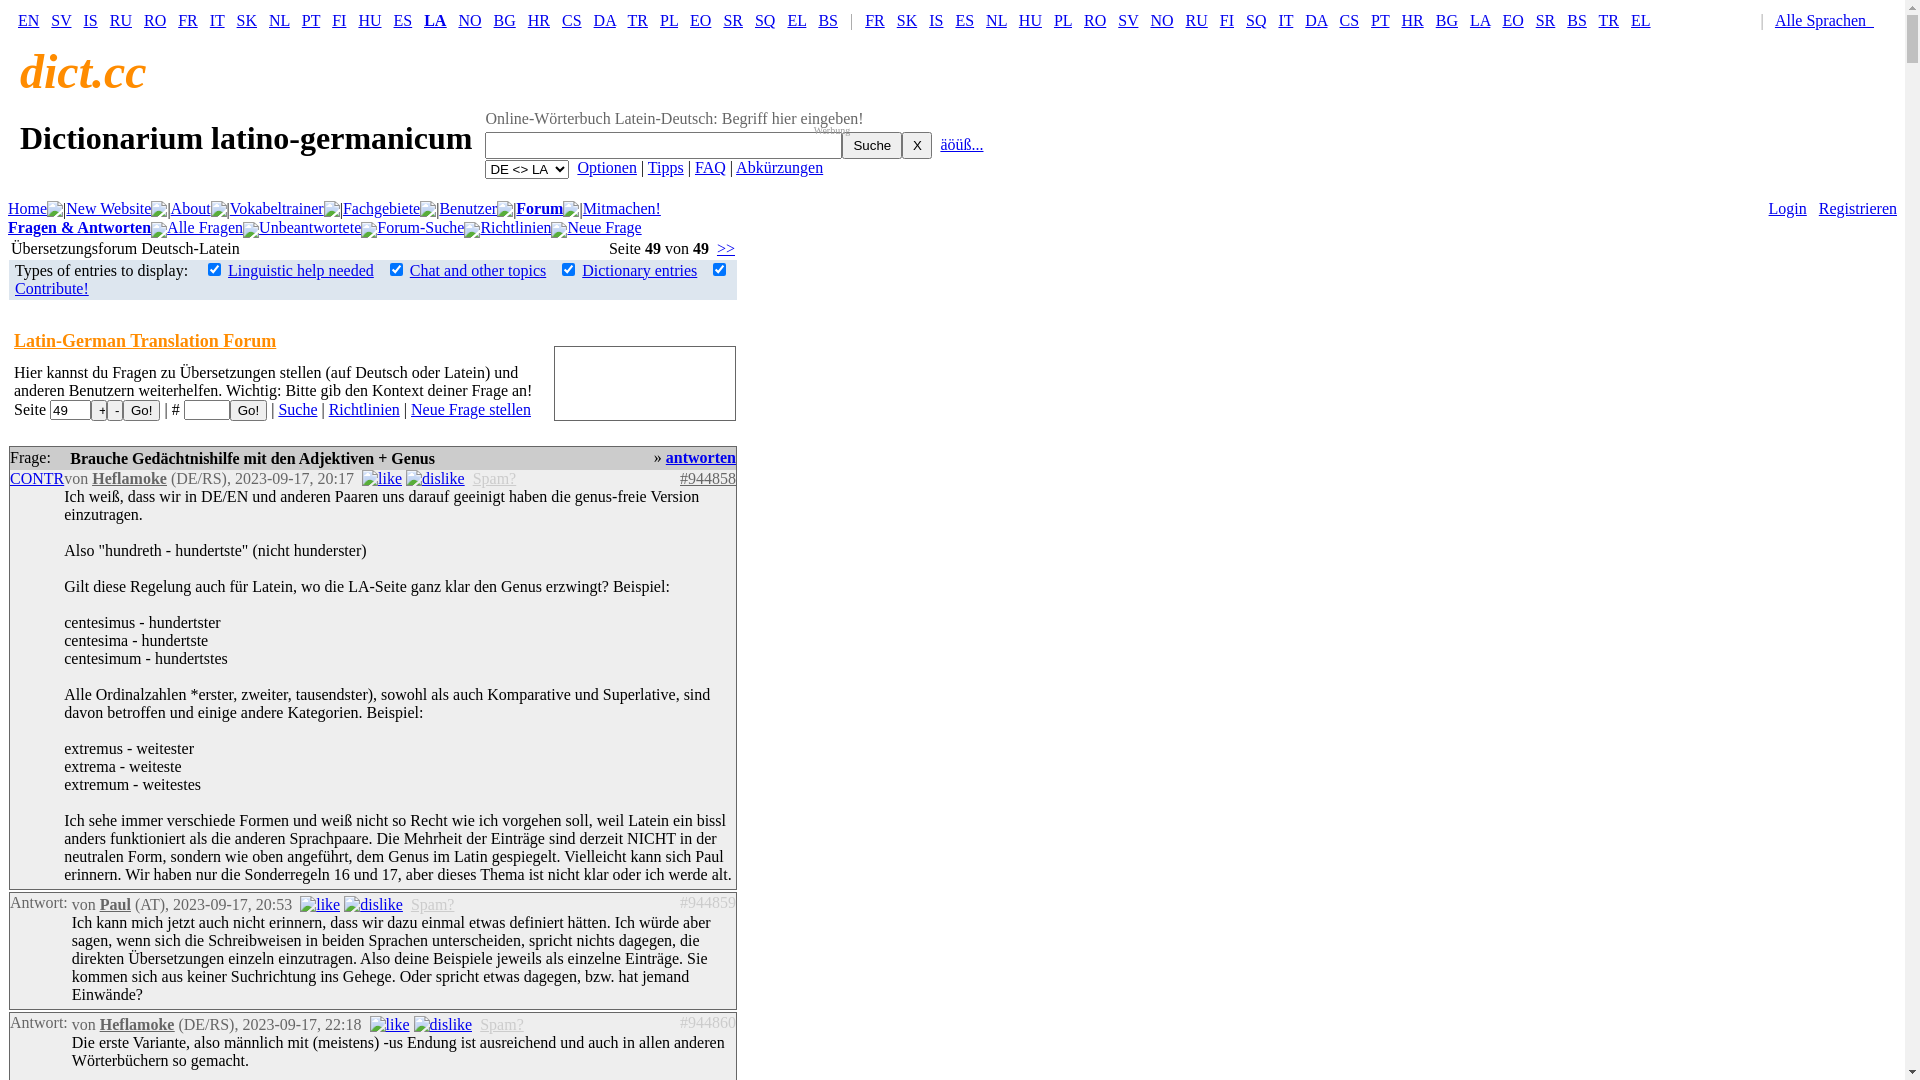  What do you see at coordinates (301, 270) in the screenshot?
I see `Linguistic help needed` at bounding box center [301, 270].